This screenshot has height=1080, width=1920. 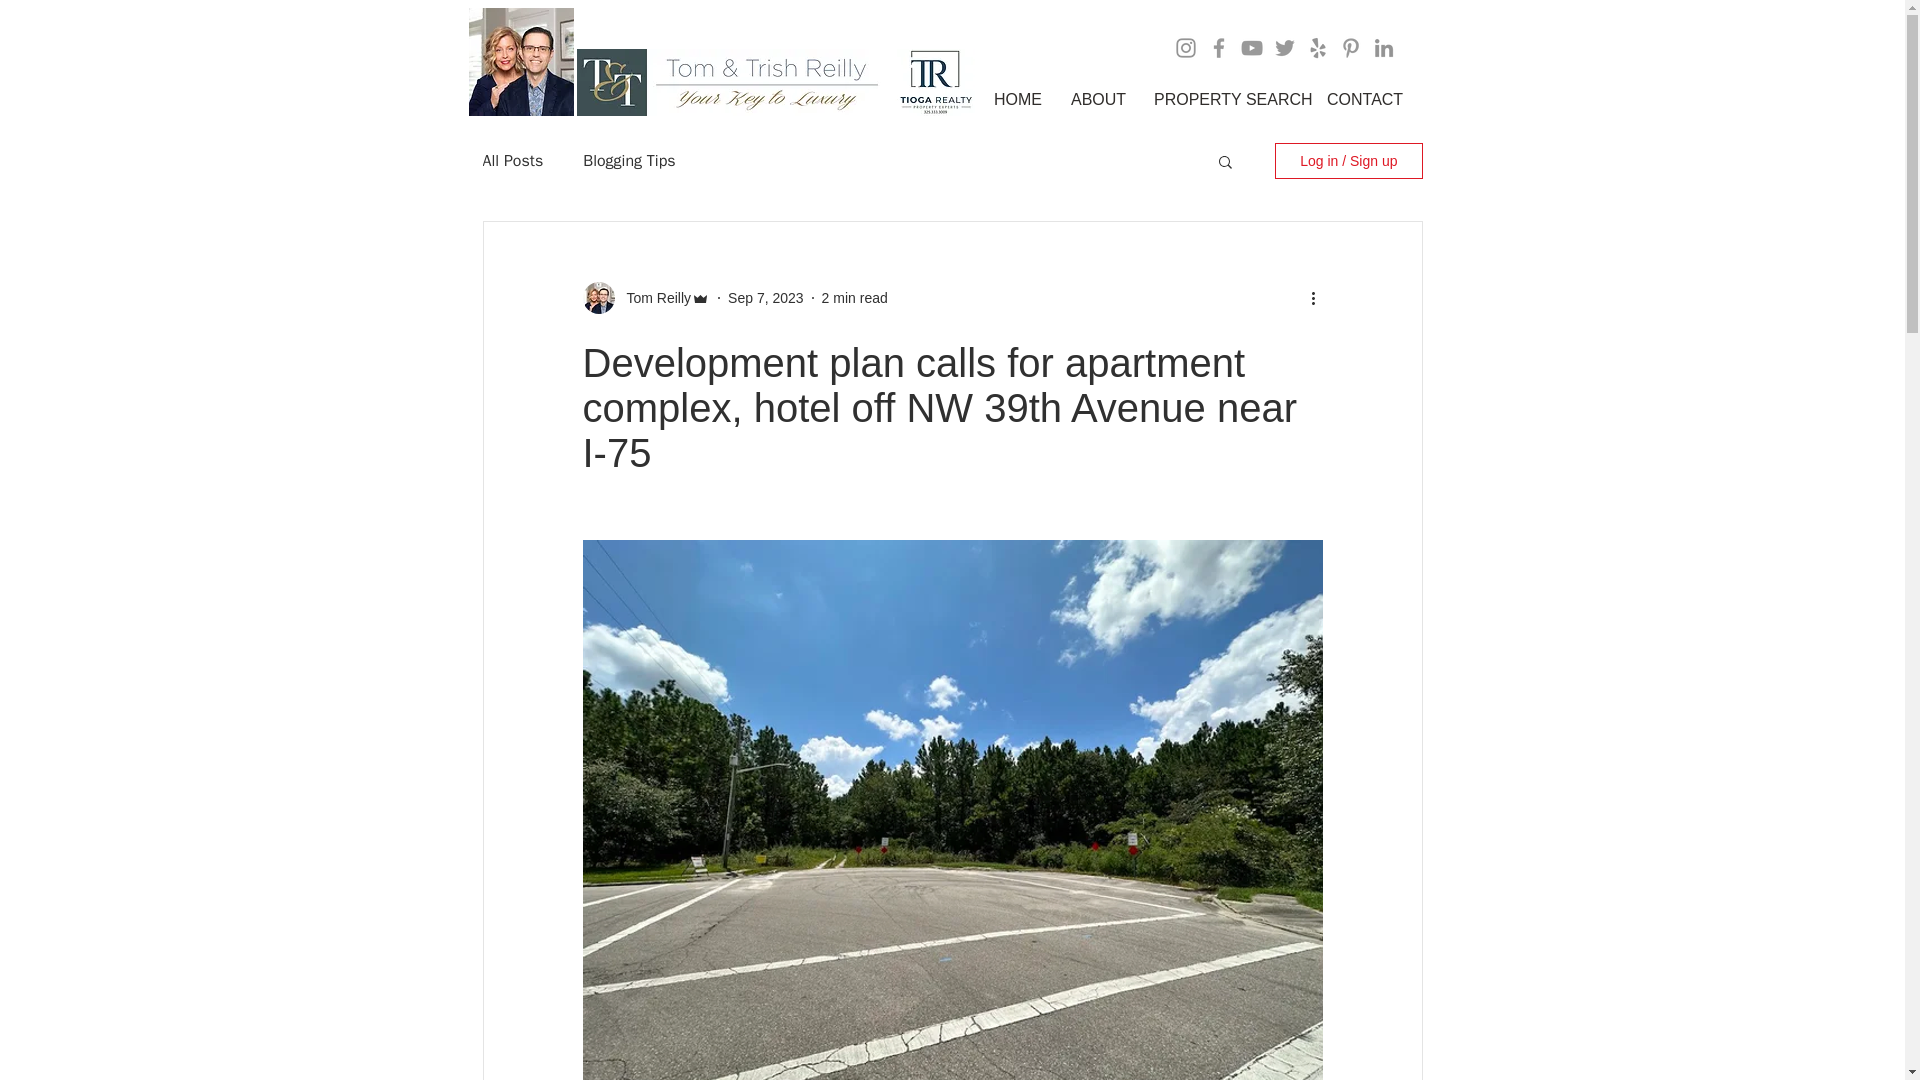 I want to click on Sep 7, 2023, so click(x=766, y=298).